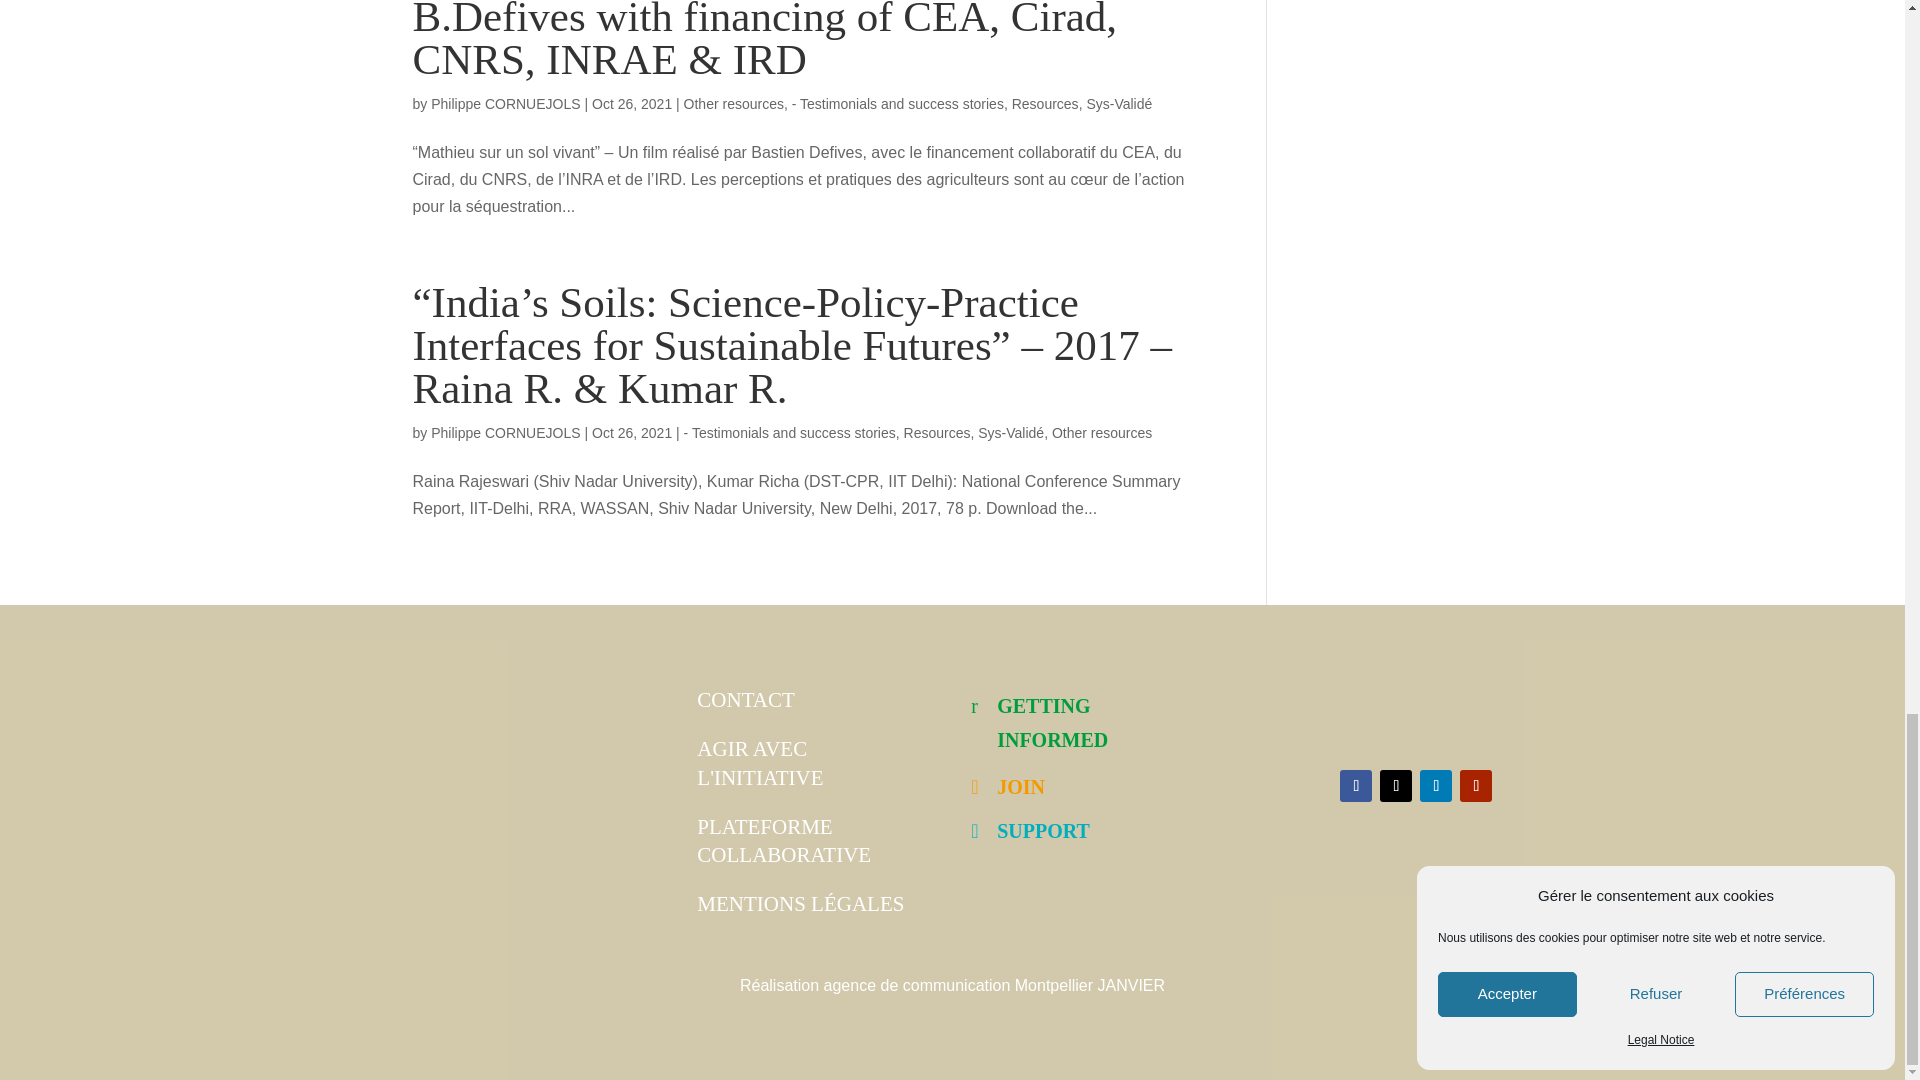  Describe the element at coordinates (1475, 786) in the screenshot. I see `Follow on Youtube` at that location.